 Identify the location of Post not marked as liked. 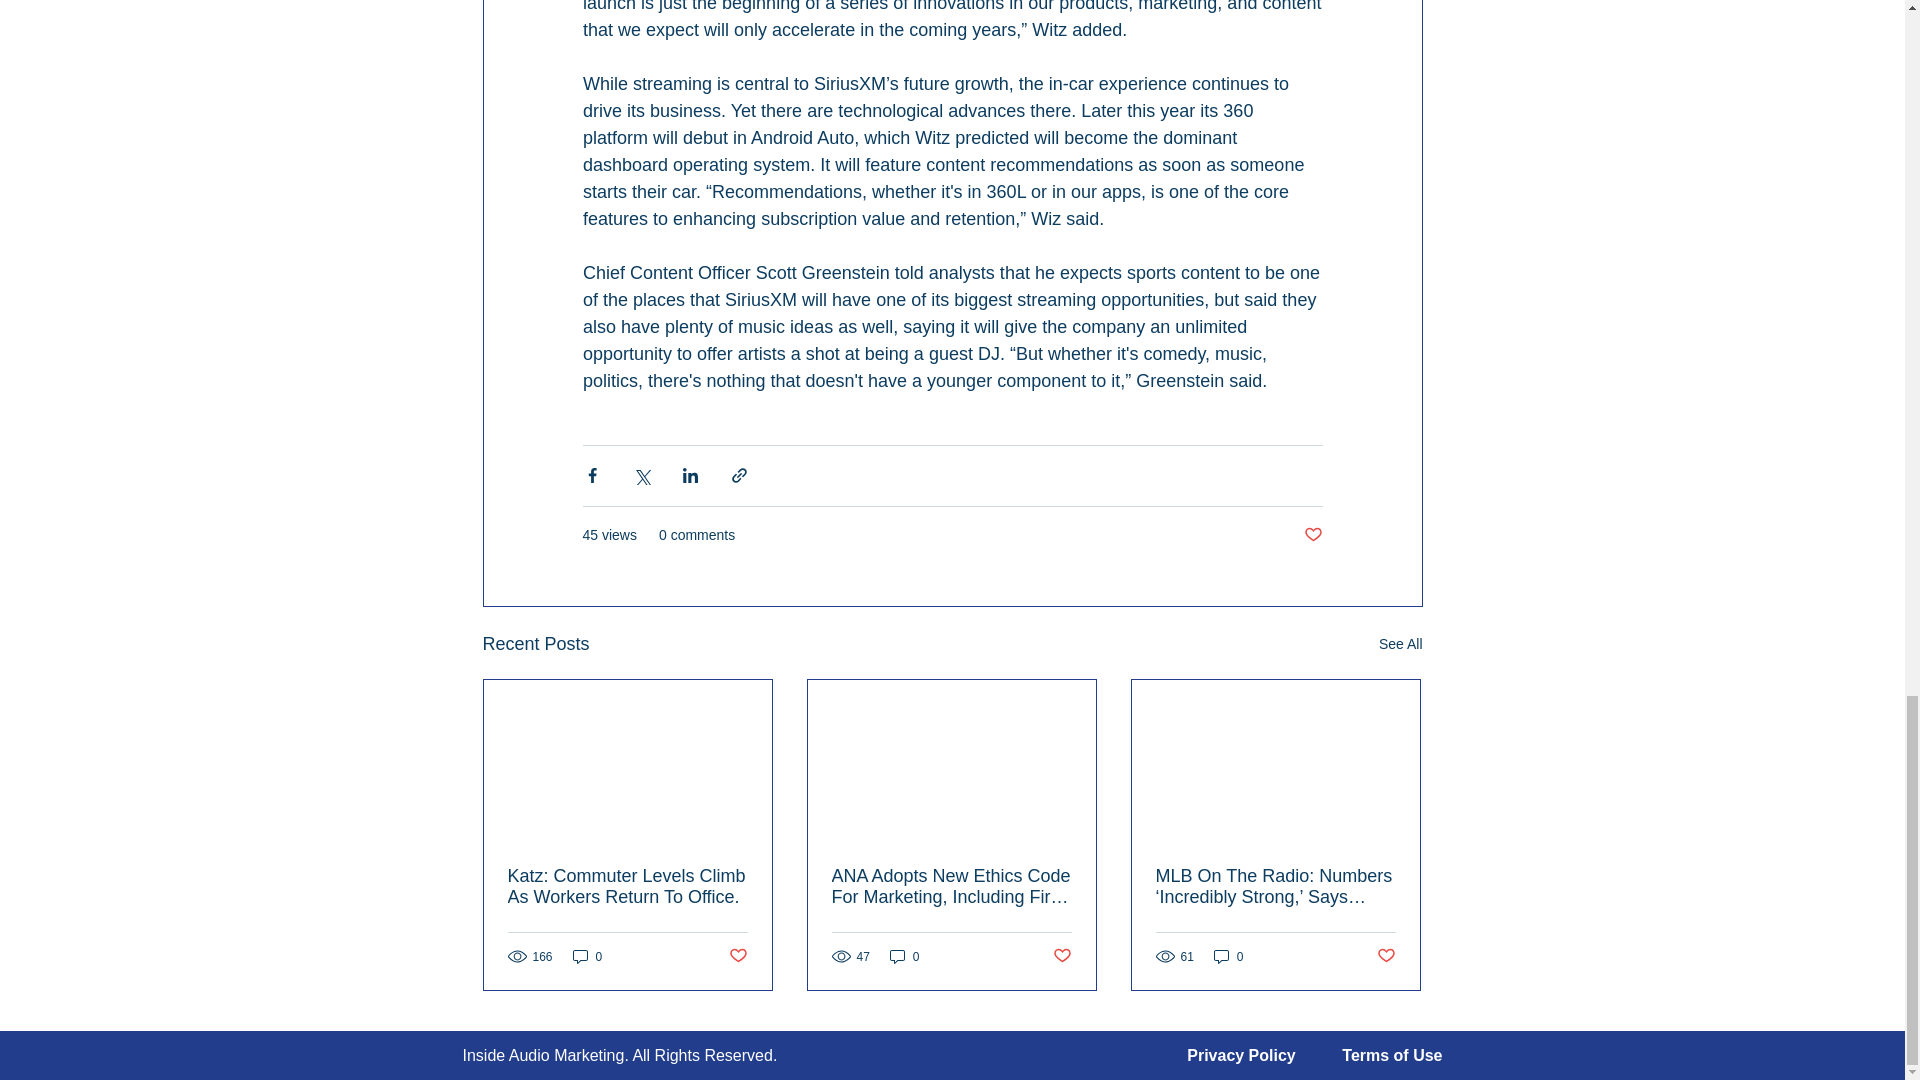
(736, 956).